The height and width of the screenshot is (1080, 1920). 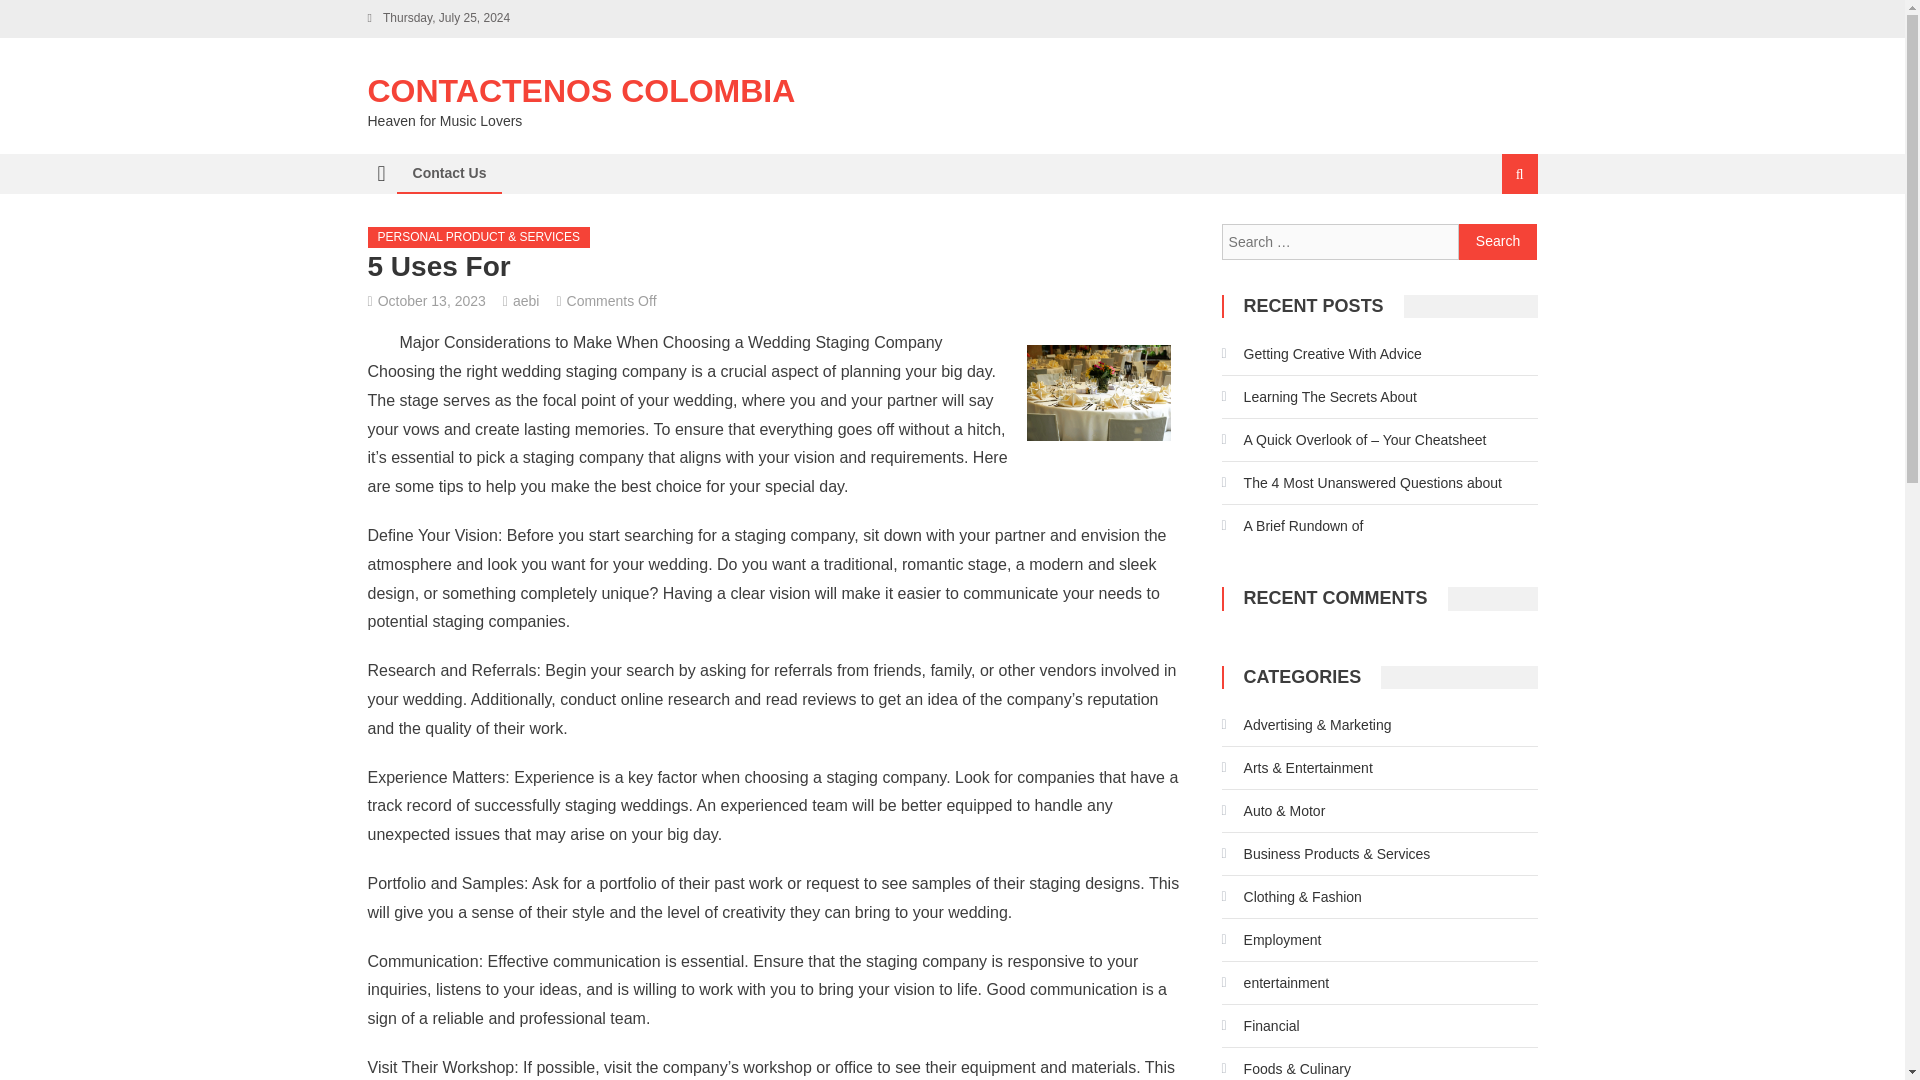 I want to click on Getting Creative With Advice, so click(x=1322, y=354).